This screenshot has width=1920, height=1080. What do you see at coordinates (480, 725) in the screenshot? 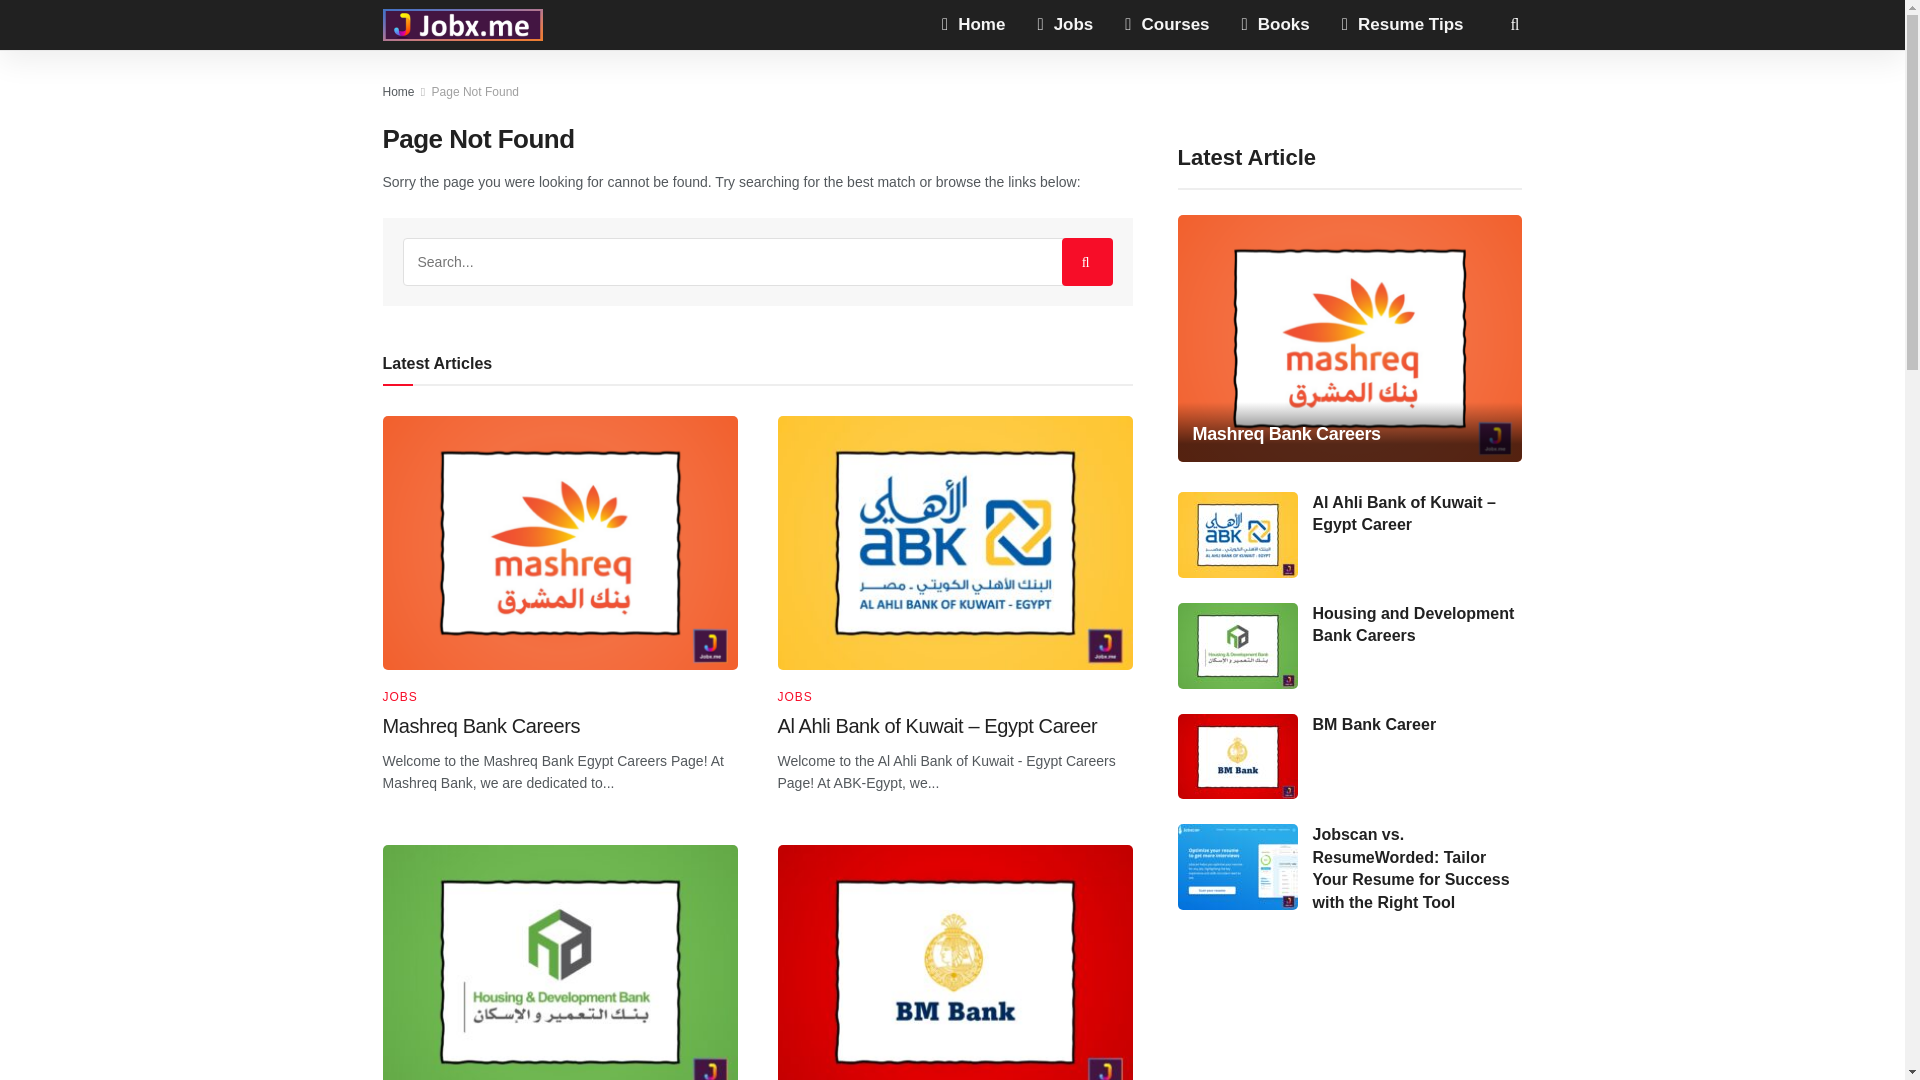
I see `Mashreq Bank Careers` at bounding box center [480, 725].